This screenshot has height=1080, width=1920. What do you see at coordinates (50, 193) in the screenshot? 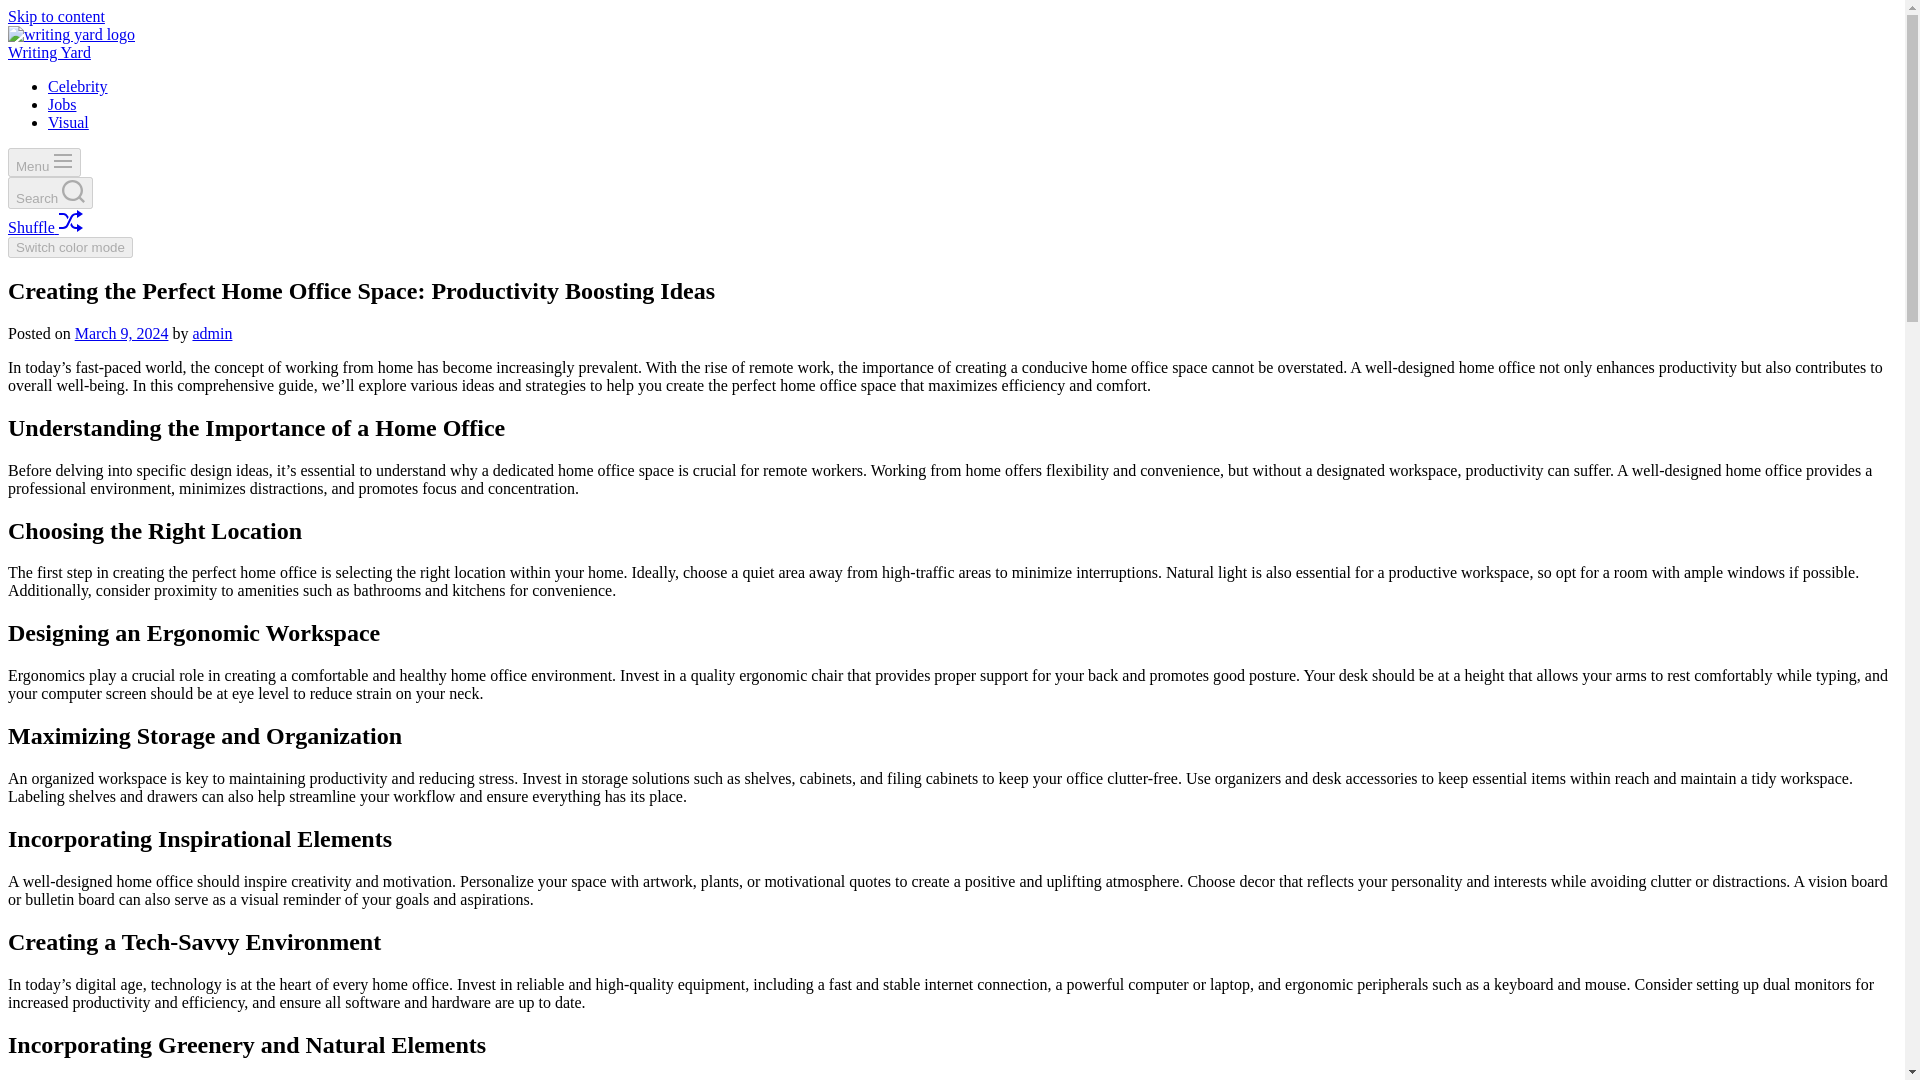
I see `Search` at bounding box center [50, 193].